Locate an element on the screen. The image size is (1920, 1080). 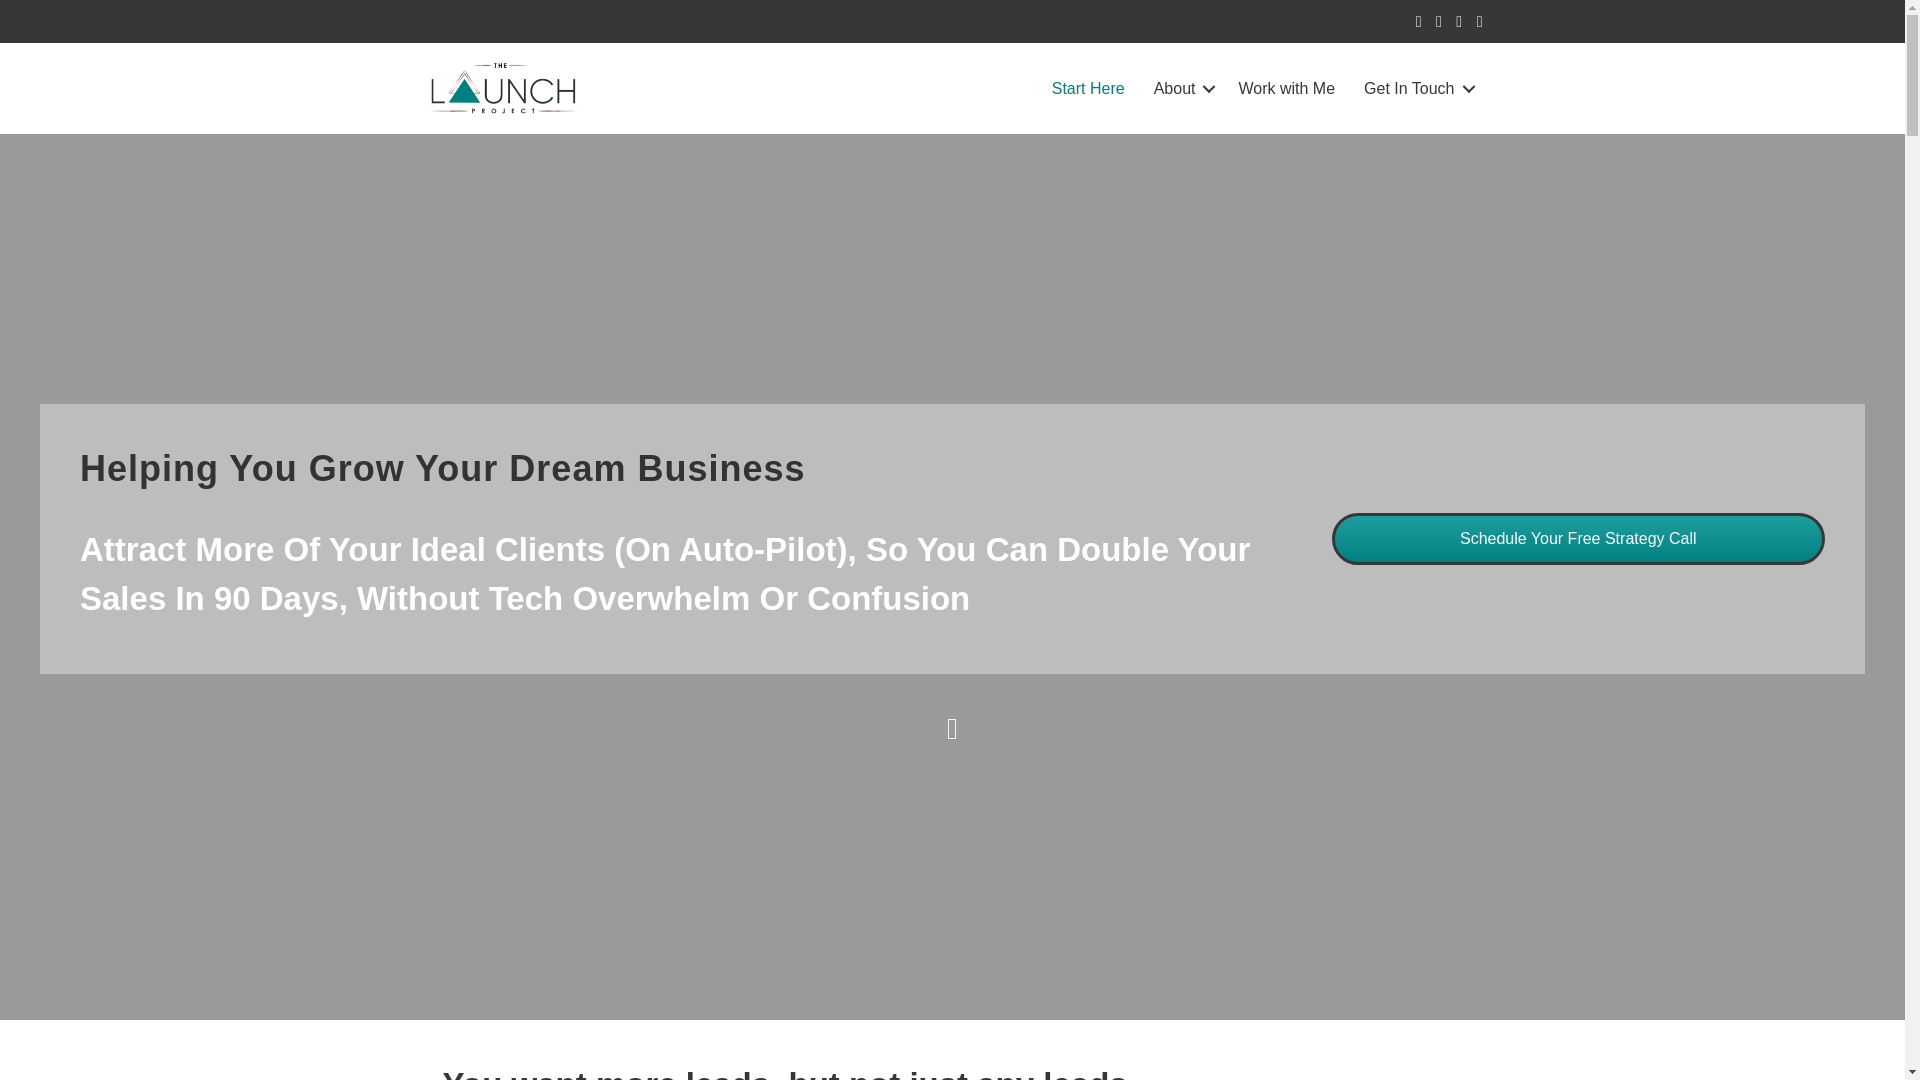
Start Here is located at coordinates (1088, 88).